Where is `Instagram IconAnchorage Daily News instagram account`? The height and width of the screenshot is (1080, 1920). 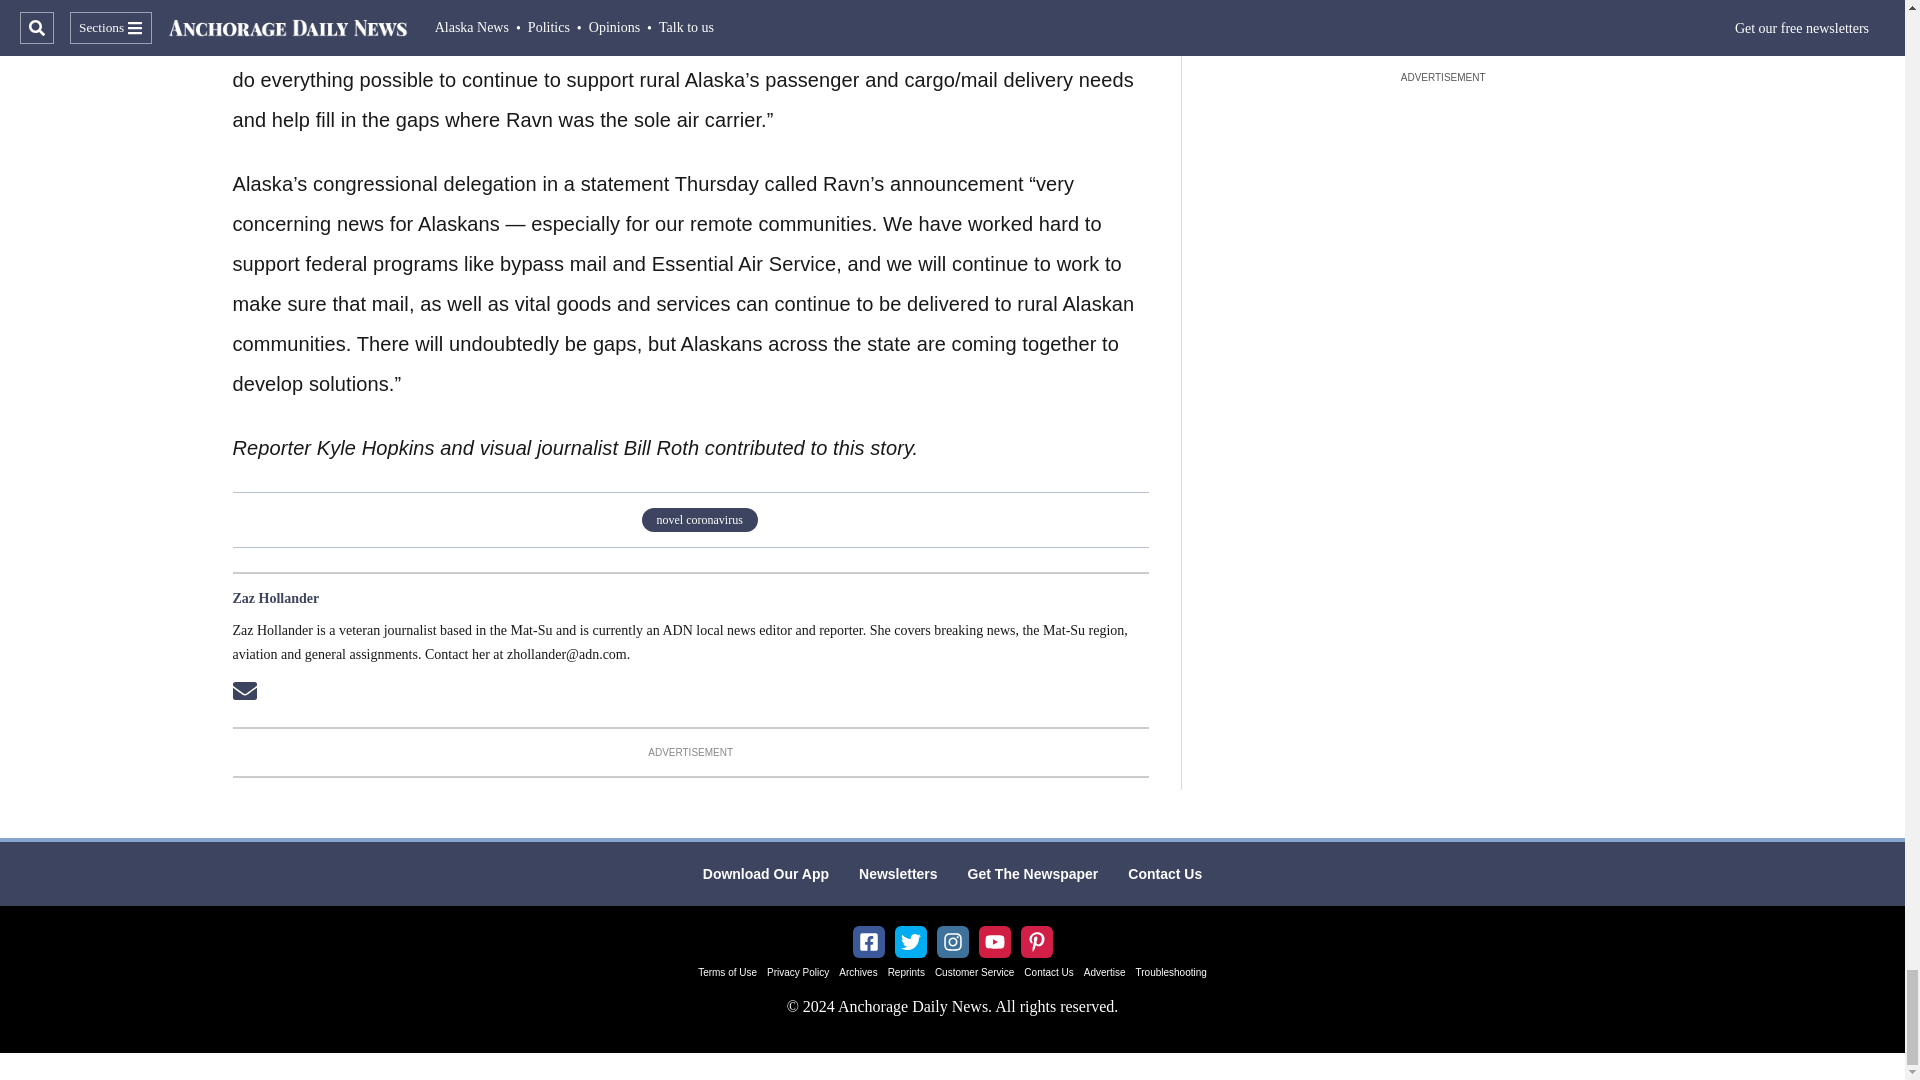 Instagram IconAnchorage Daily News instagram account is located at coordinates (952, 942).